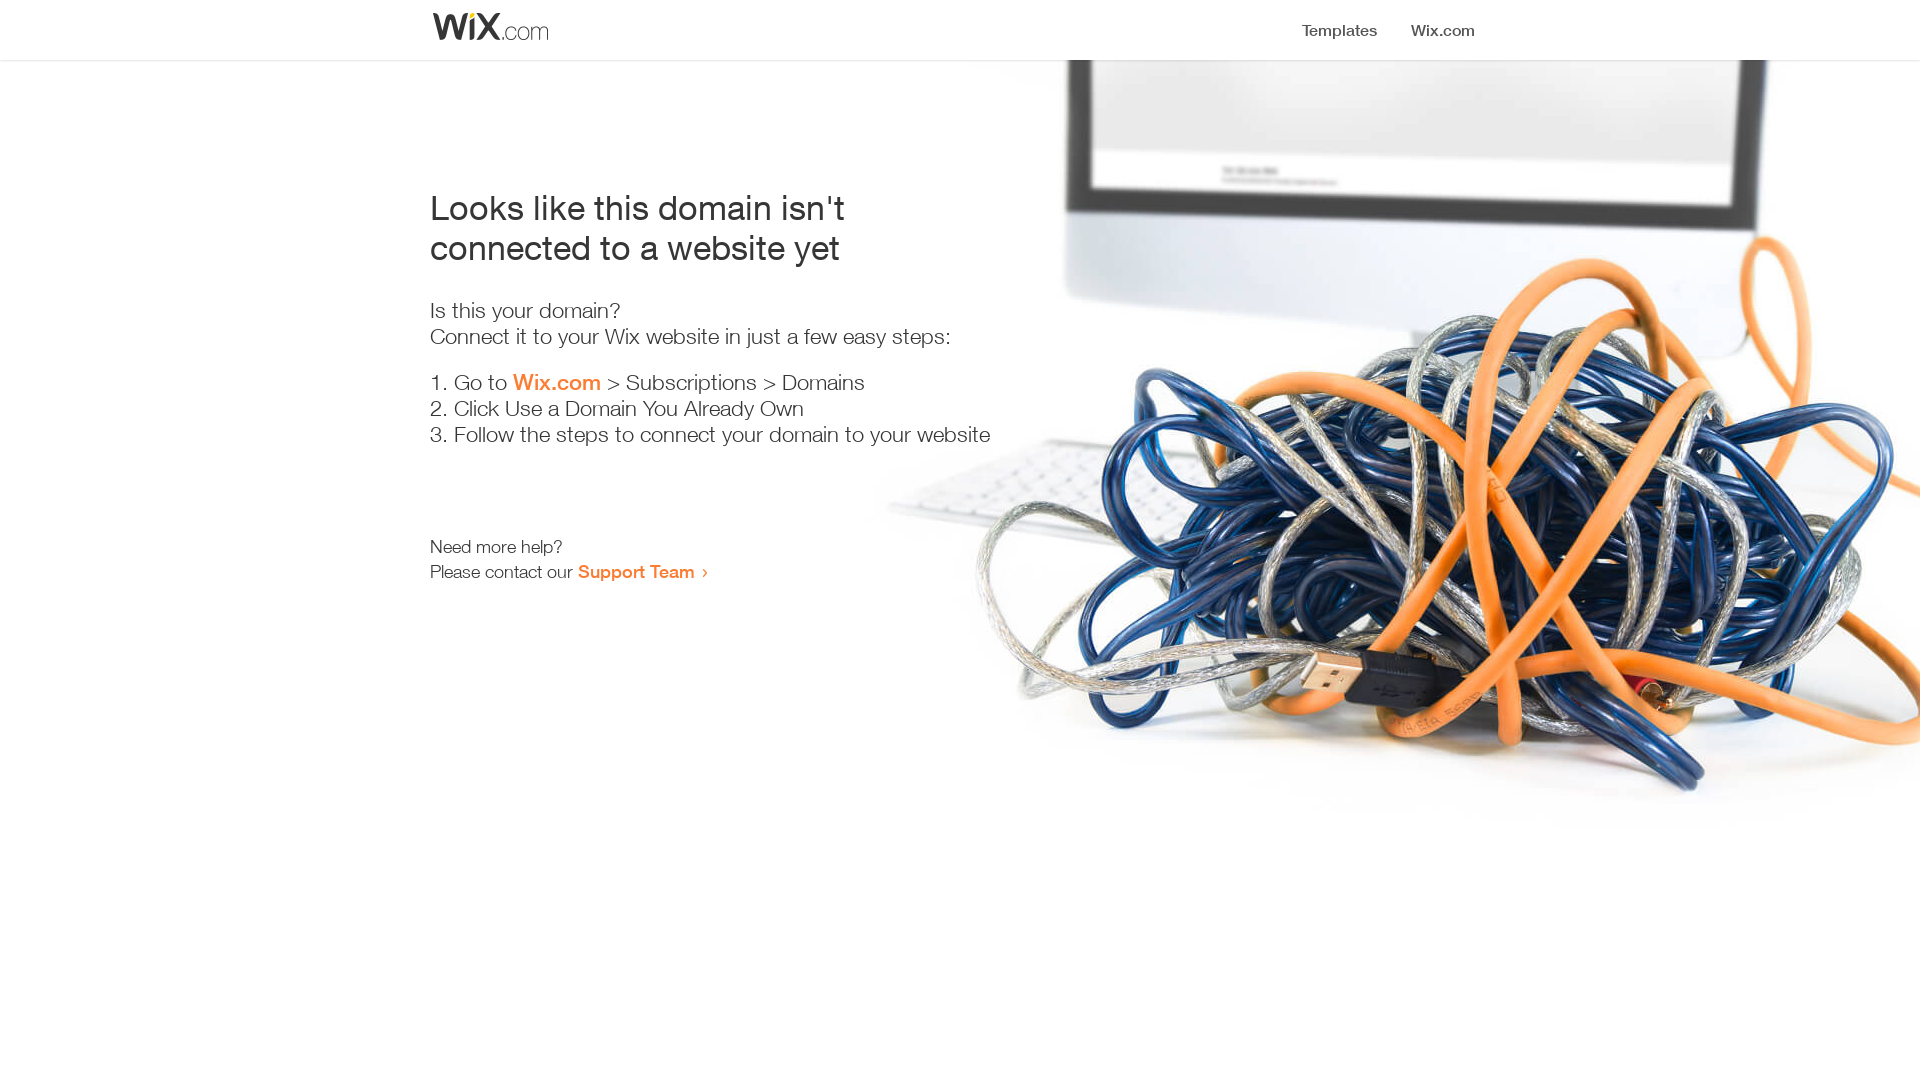 This screenshot has width=1920, height=1080. I want to click on Wix.com, so click(557, 382).